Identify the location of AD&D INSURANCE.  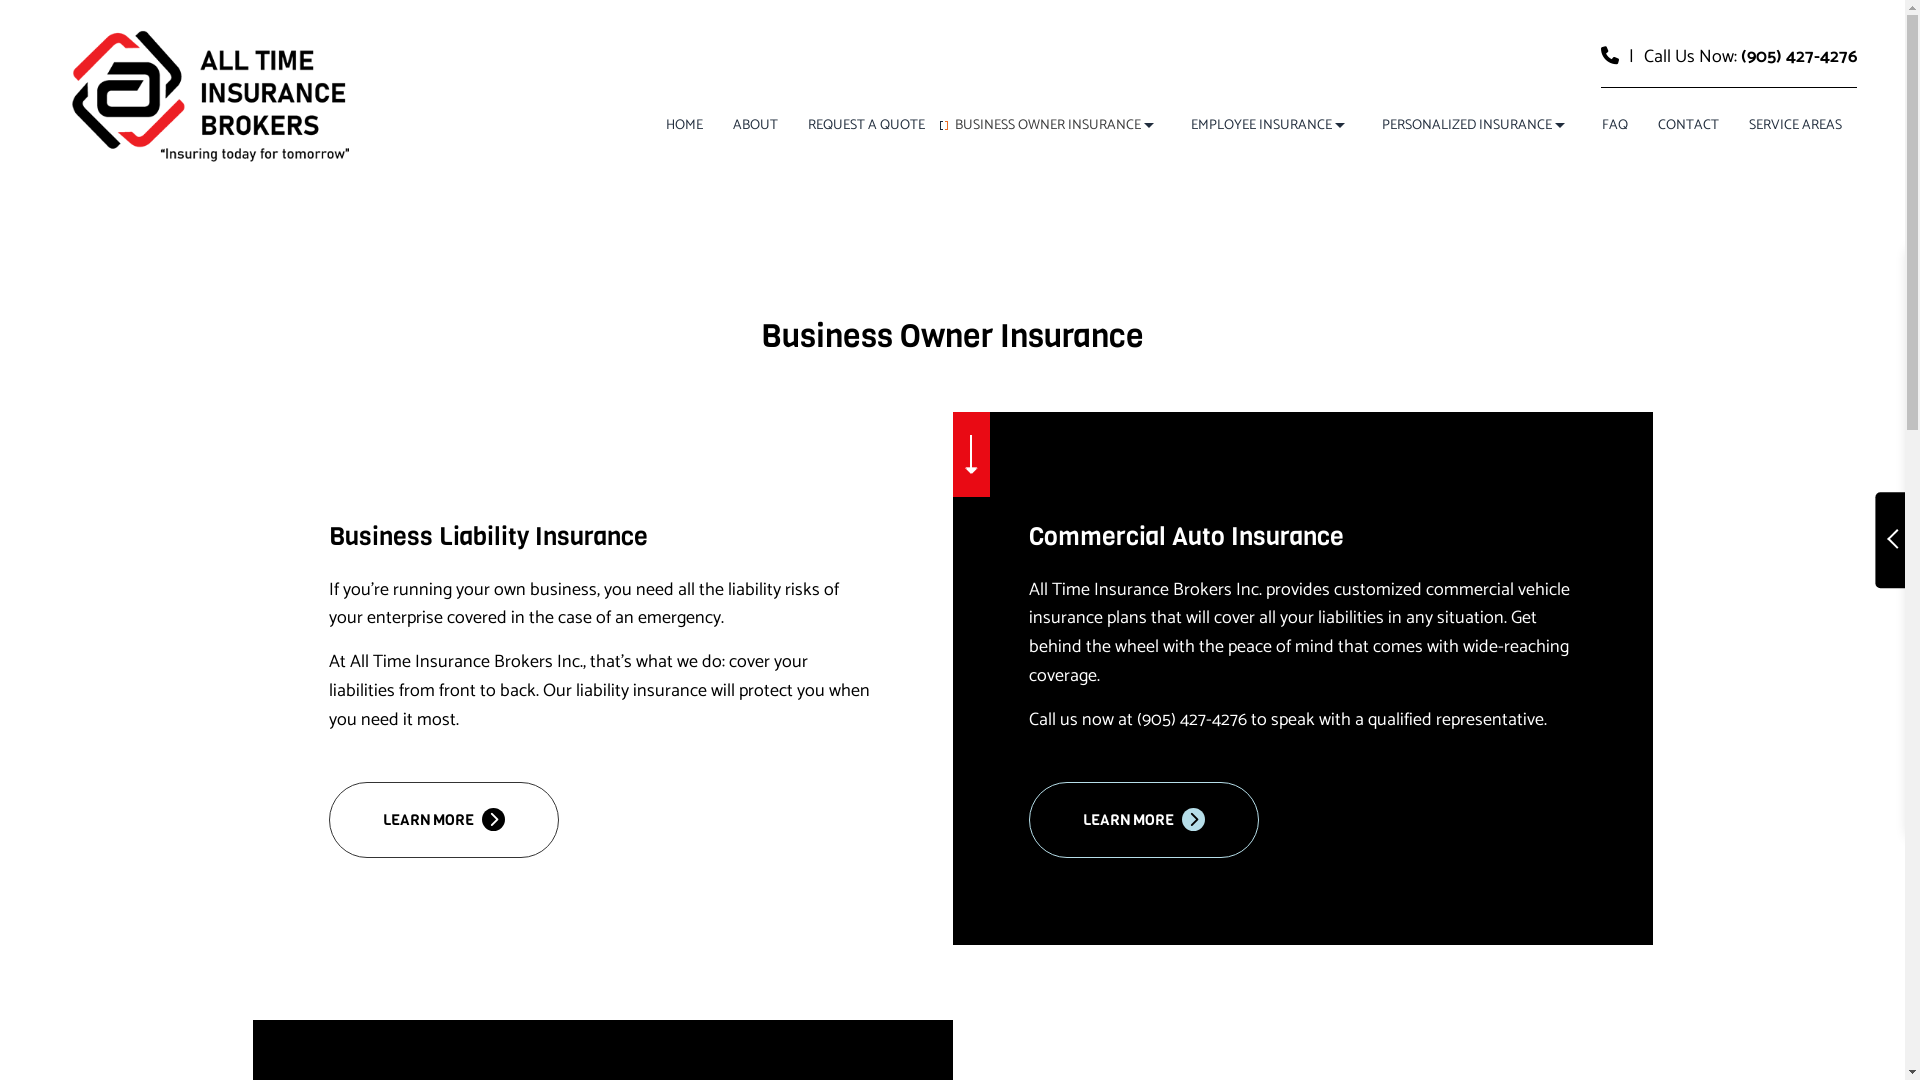
(1032, 198).